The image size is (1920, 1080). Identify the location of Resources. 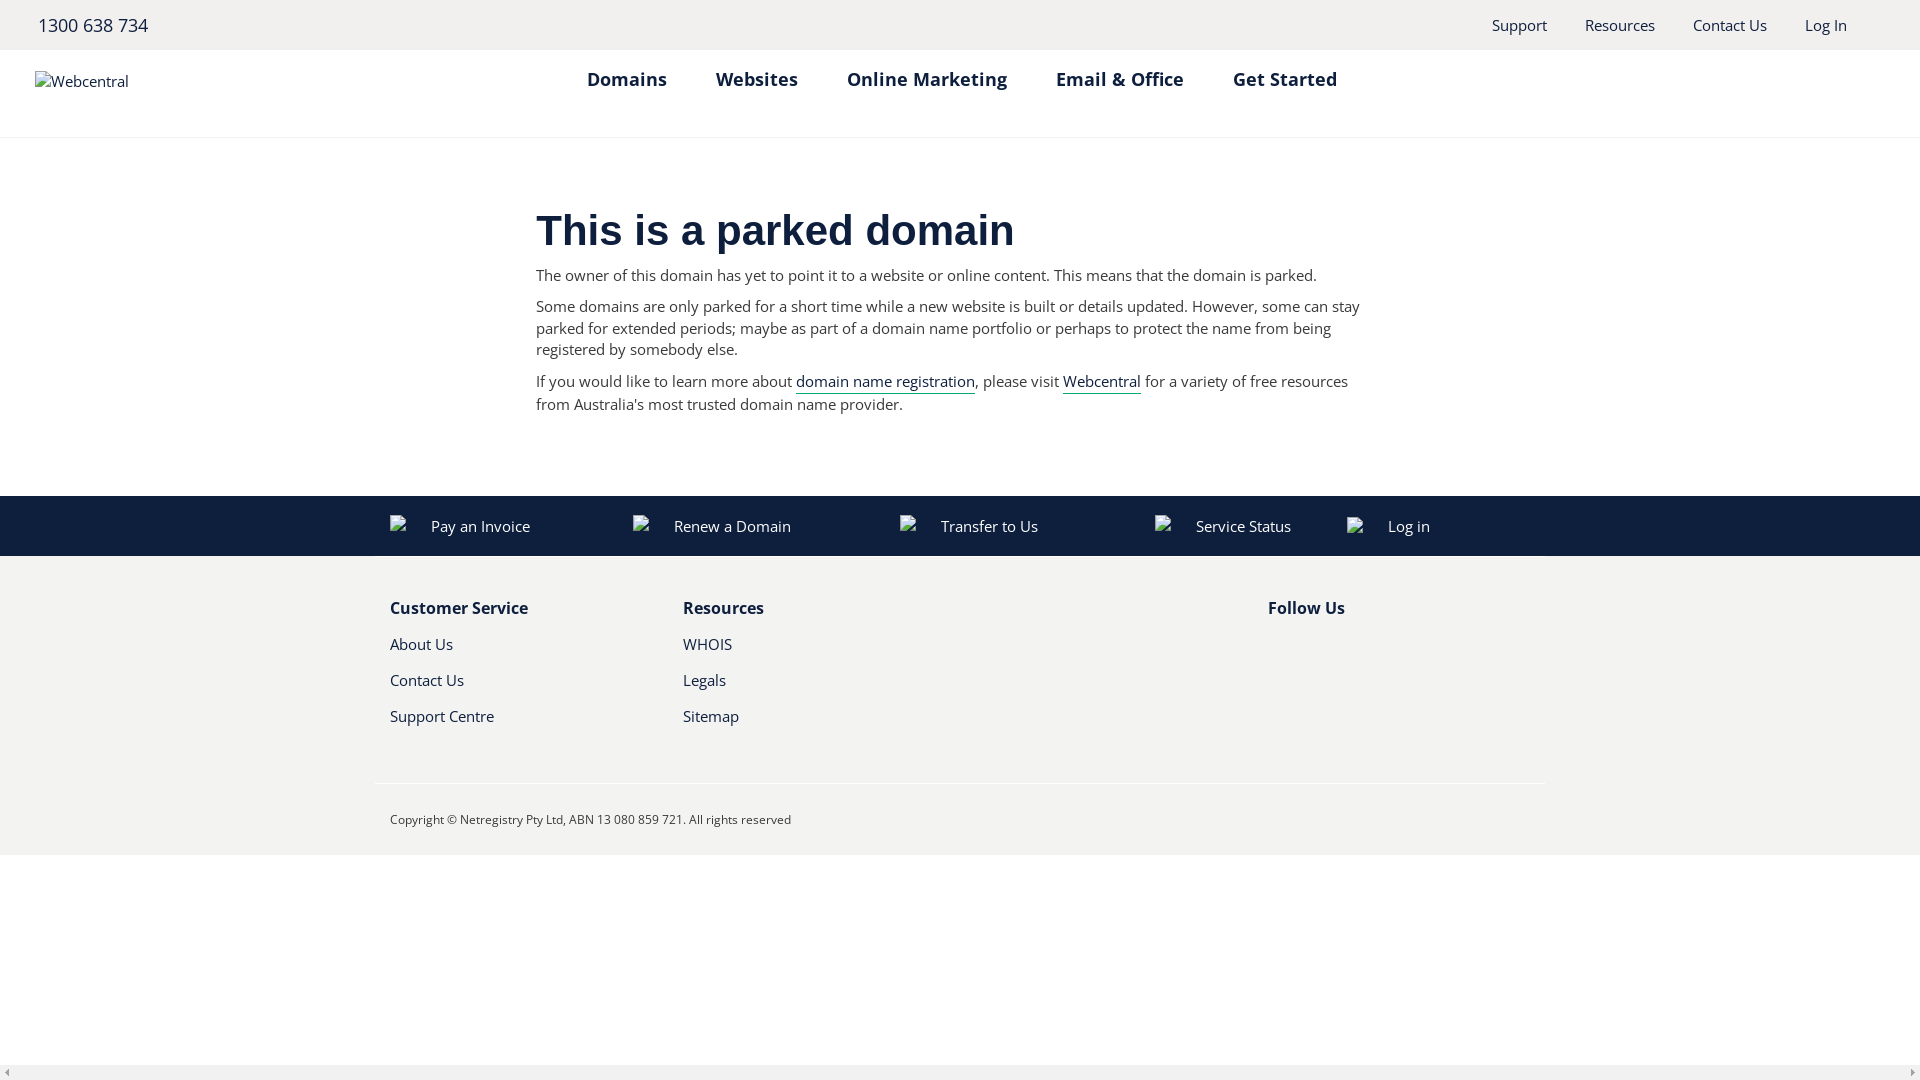
(1620, 25).